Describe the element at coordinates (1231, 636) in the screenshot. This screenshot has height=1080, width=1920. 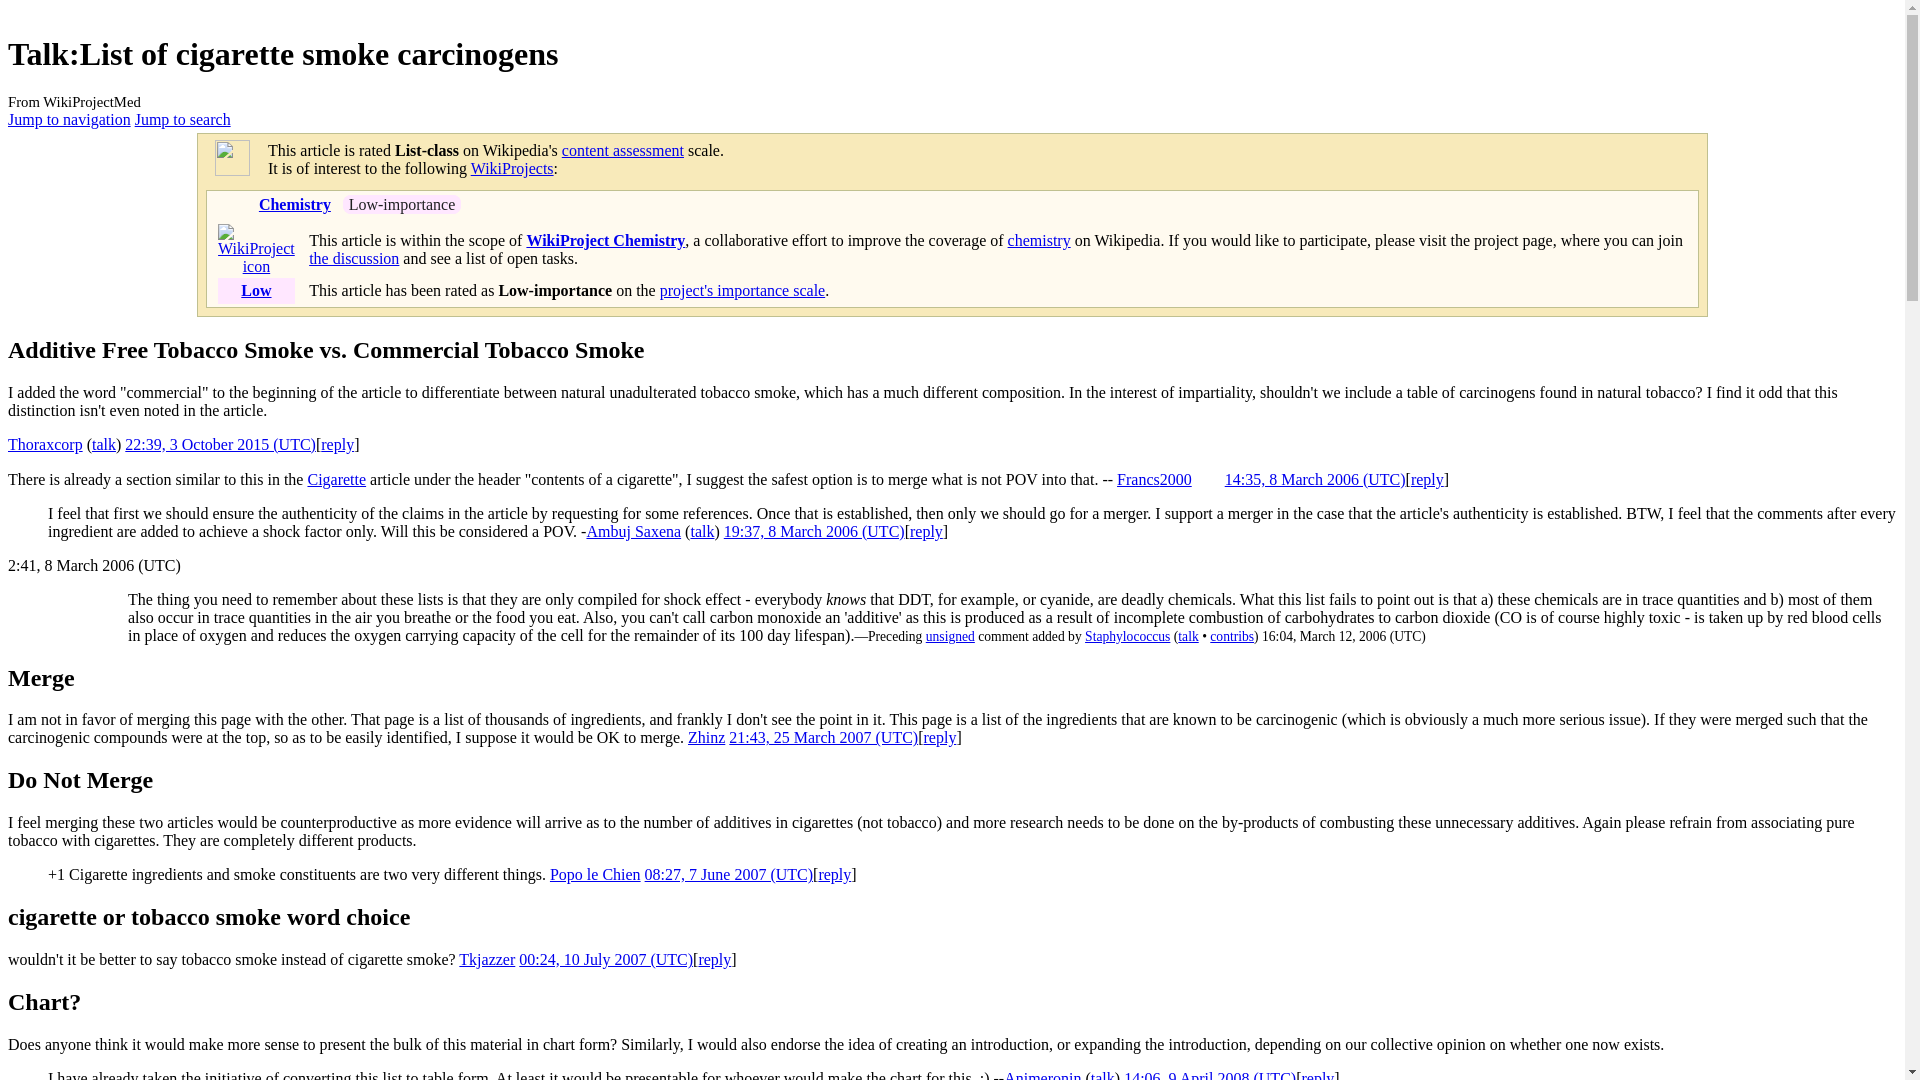
I see `contribs` at that location.